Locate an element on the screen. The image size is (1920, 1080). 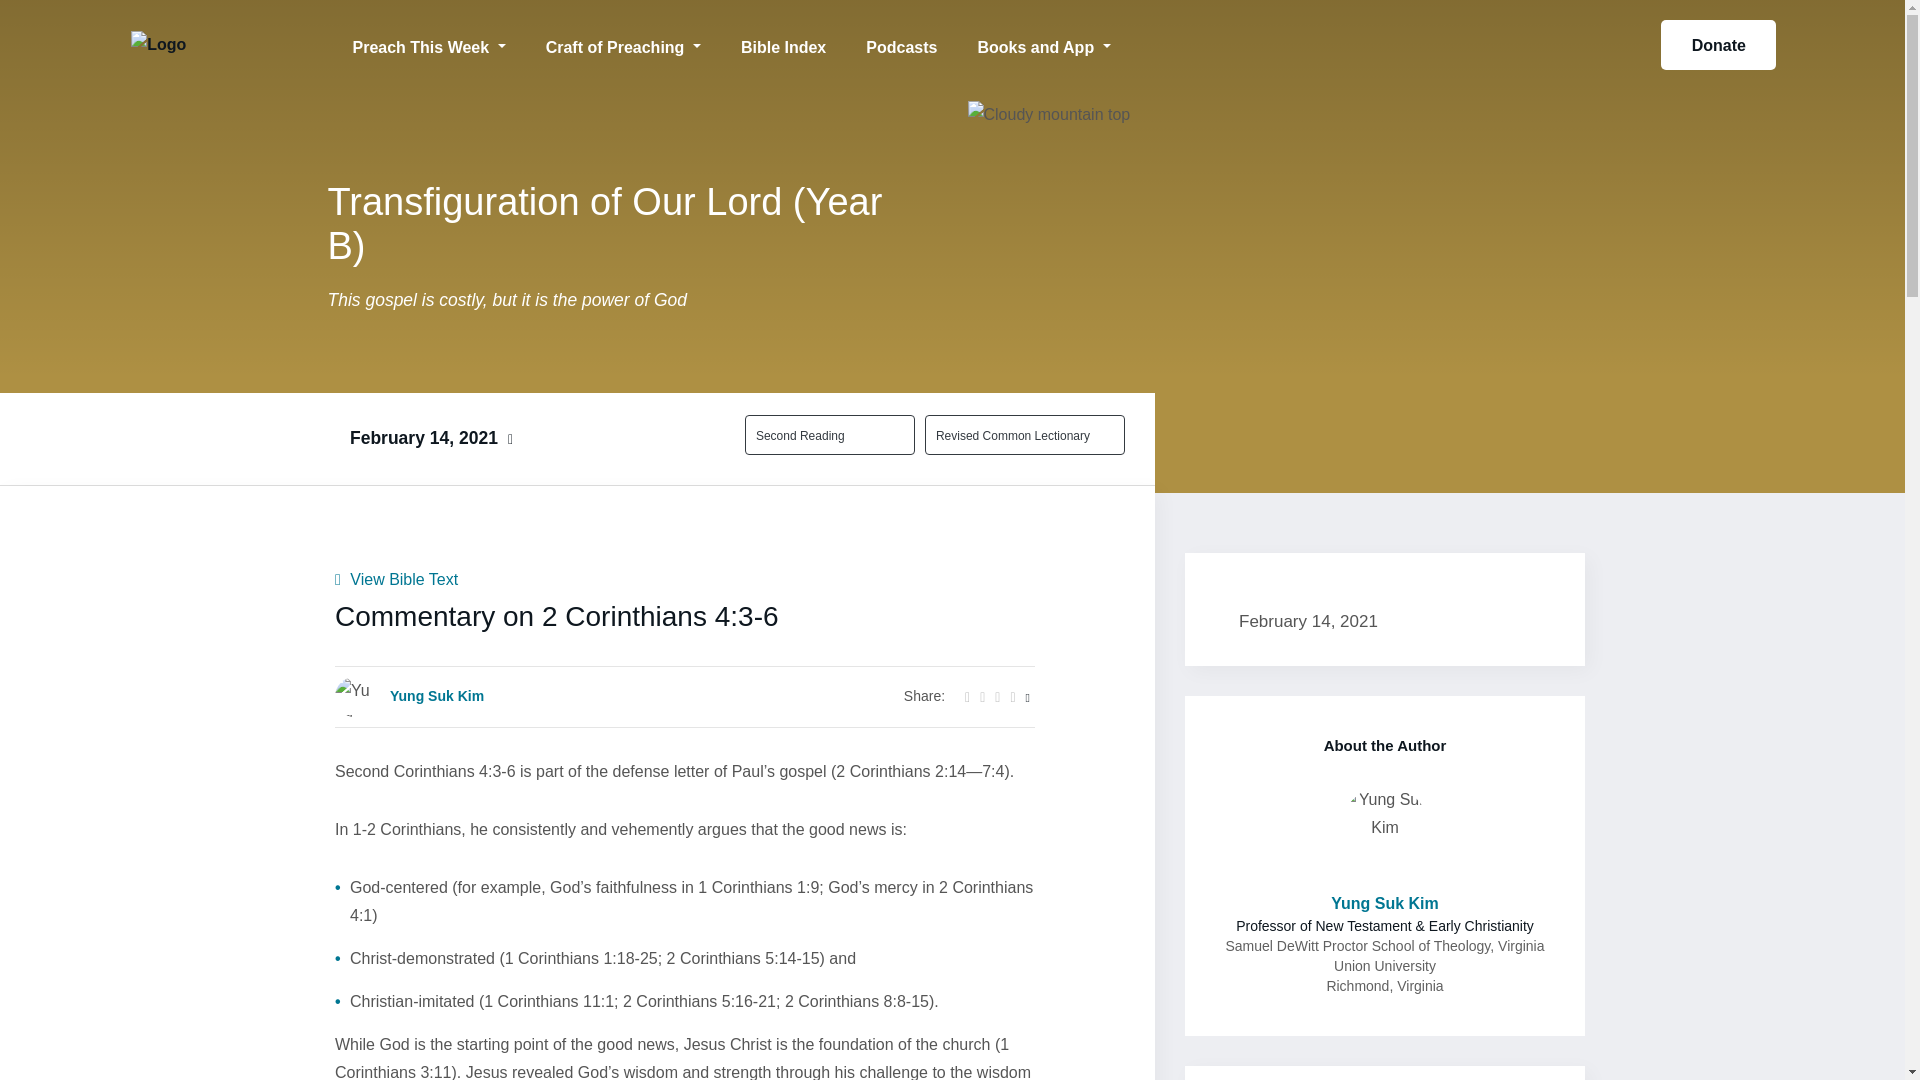
Craft of Preaching is located at coordinates (624, 44).